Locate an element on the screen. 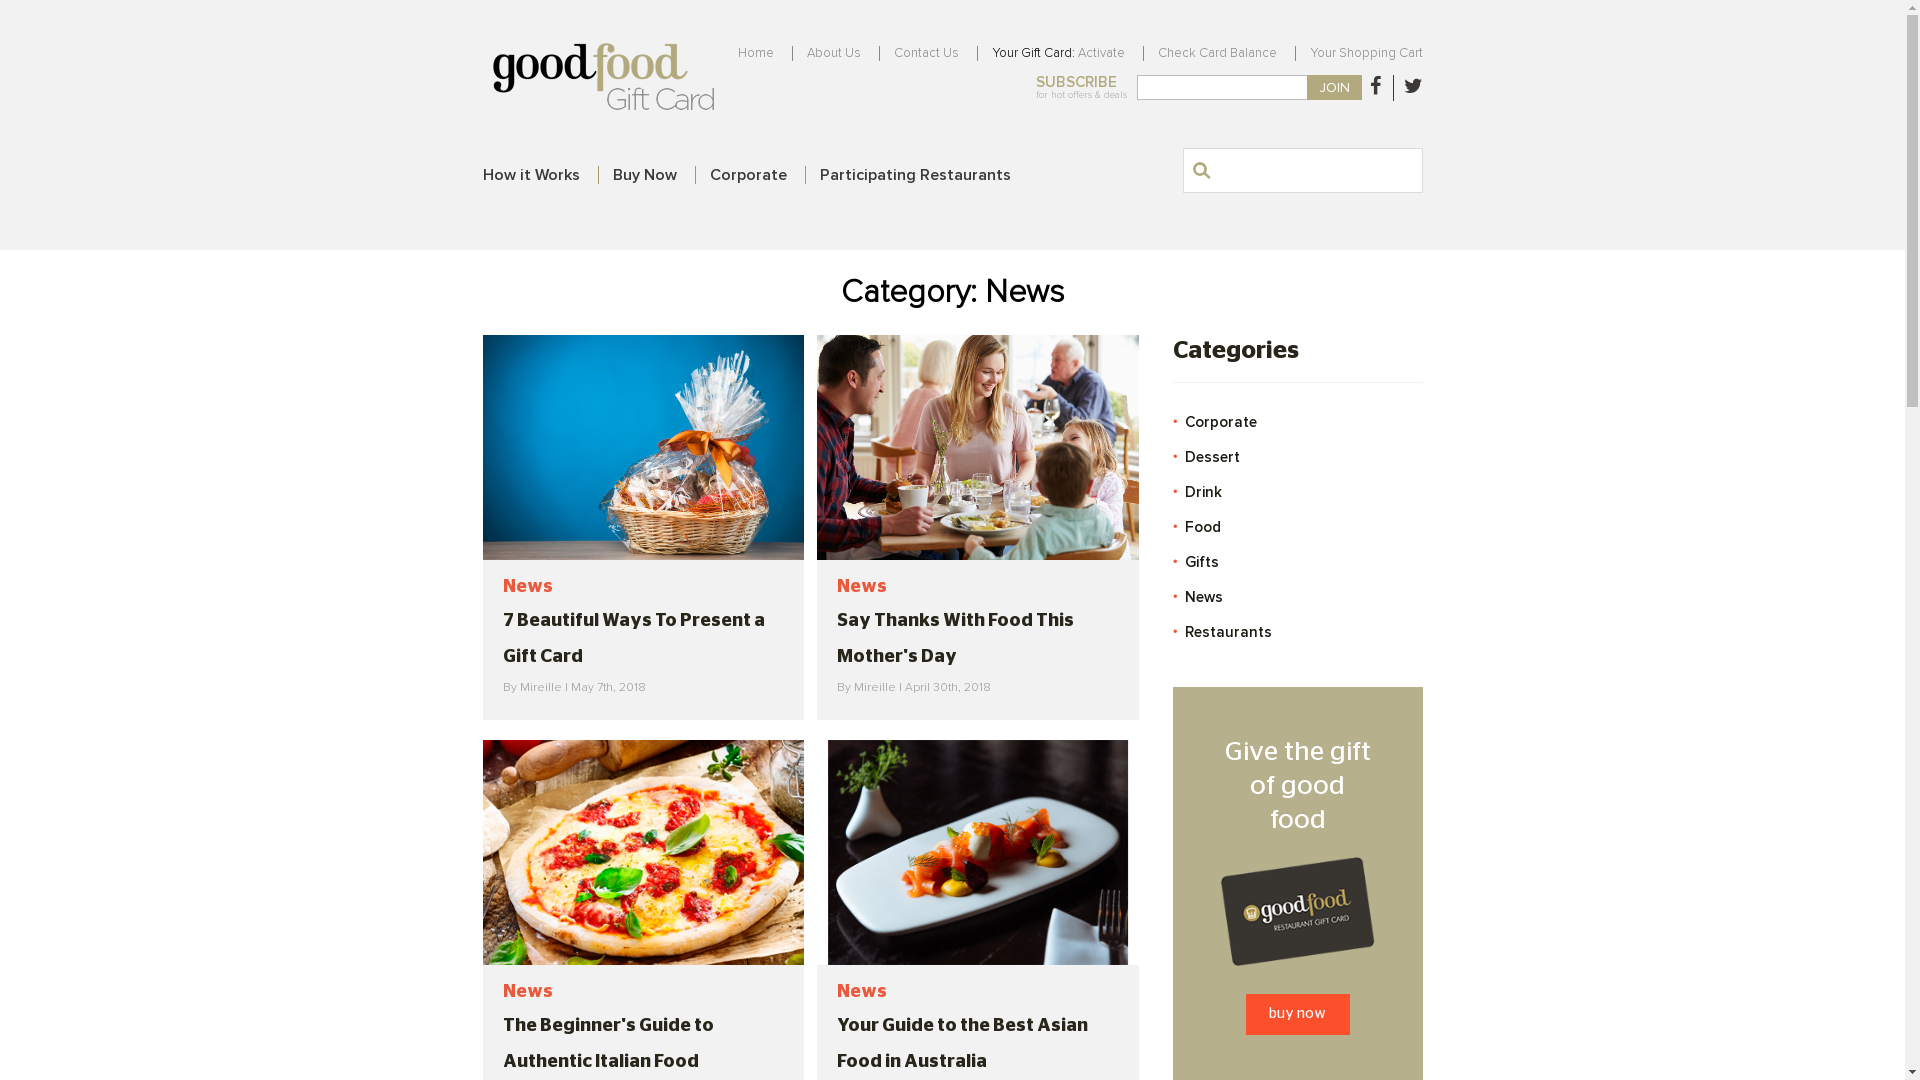  Corporate is located at coordinates (1297, 422).